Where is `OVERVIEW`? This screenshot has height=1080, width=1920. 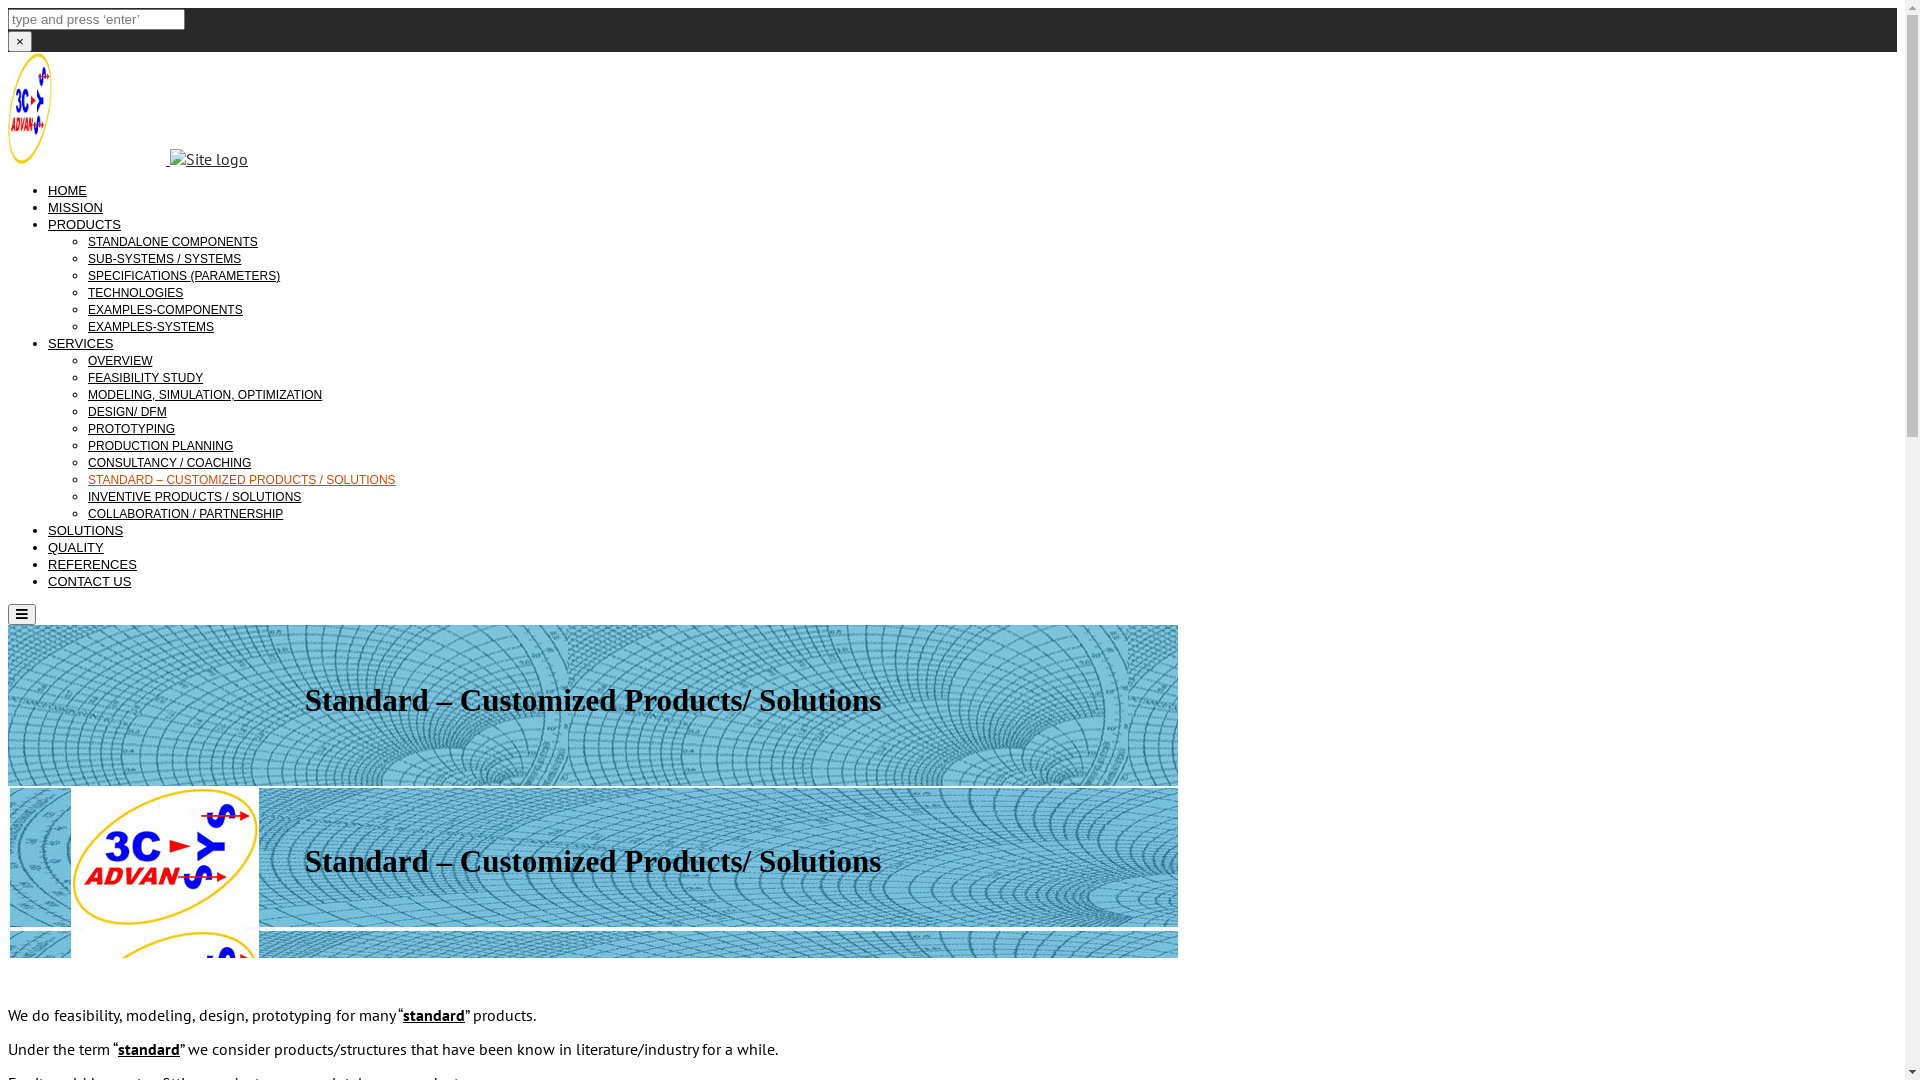
OVERVIEW is located at coordinates (120, 361).